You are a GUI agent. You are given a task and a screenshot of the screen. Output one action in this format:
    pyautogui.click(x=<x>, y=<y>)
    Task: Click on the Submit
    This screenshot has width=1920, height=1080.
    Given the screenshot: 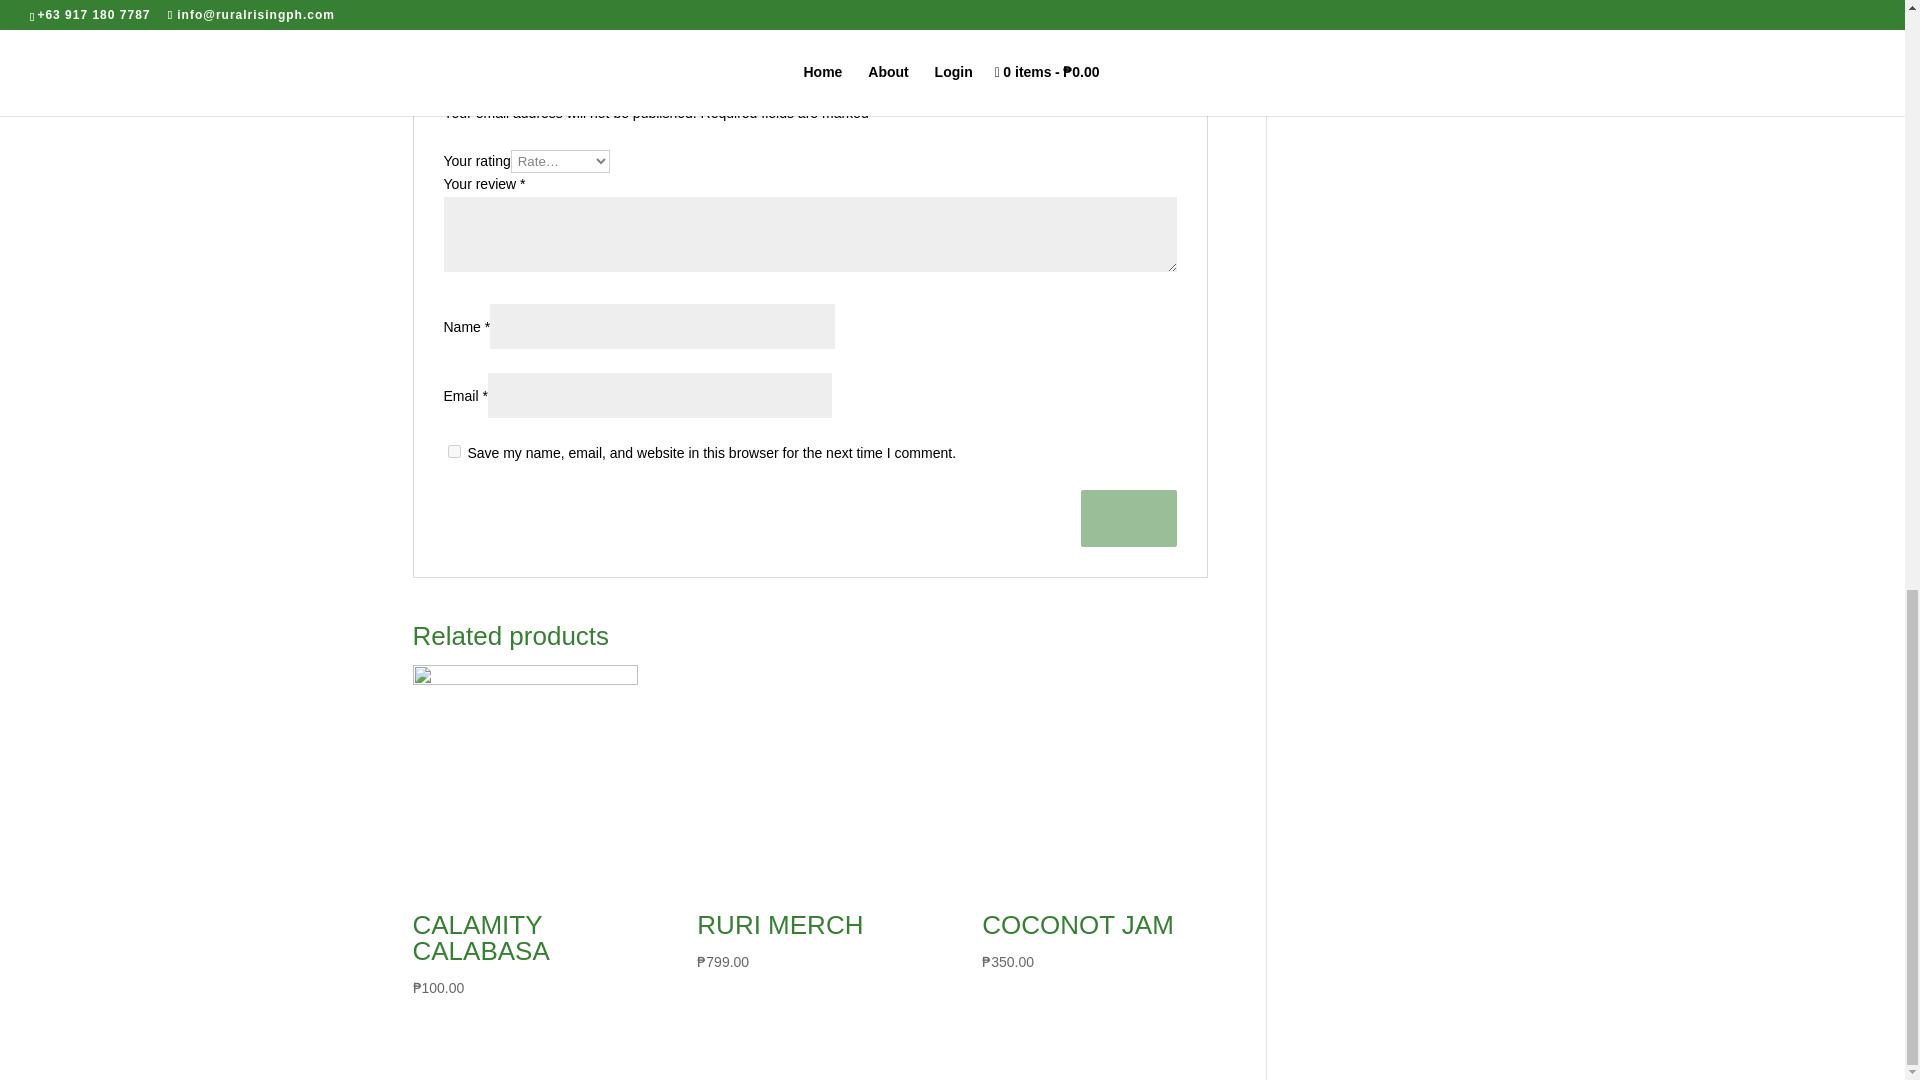 What is the action you would take?
    pyautogui.click(x=1128, y=518)
    